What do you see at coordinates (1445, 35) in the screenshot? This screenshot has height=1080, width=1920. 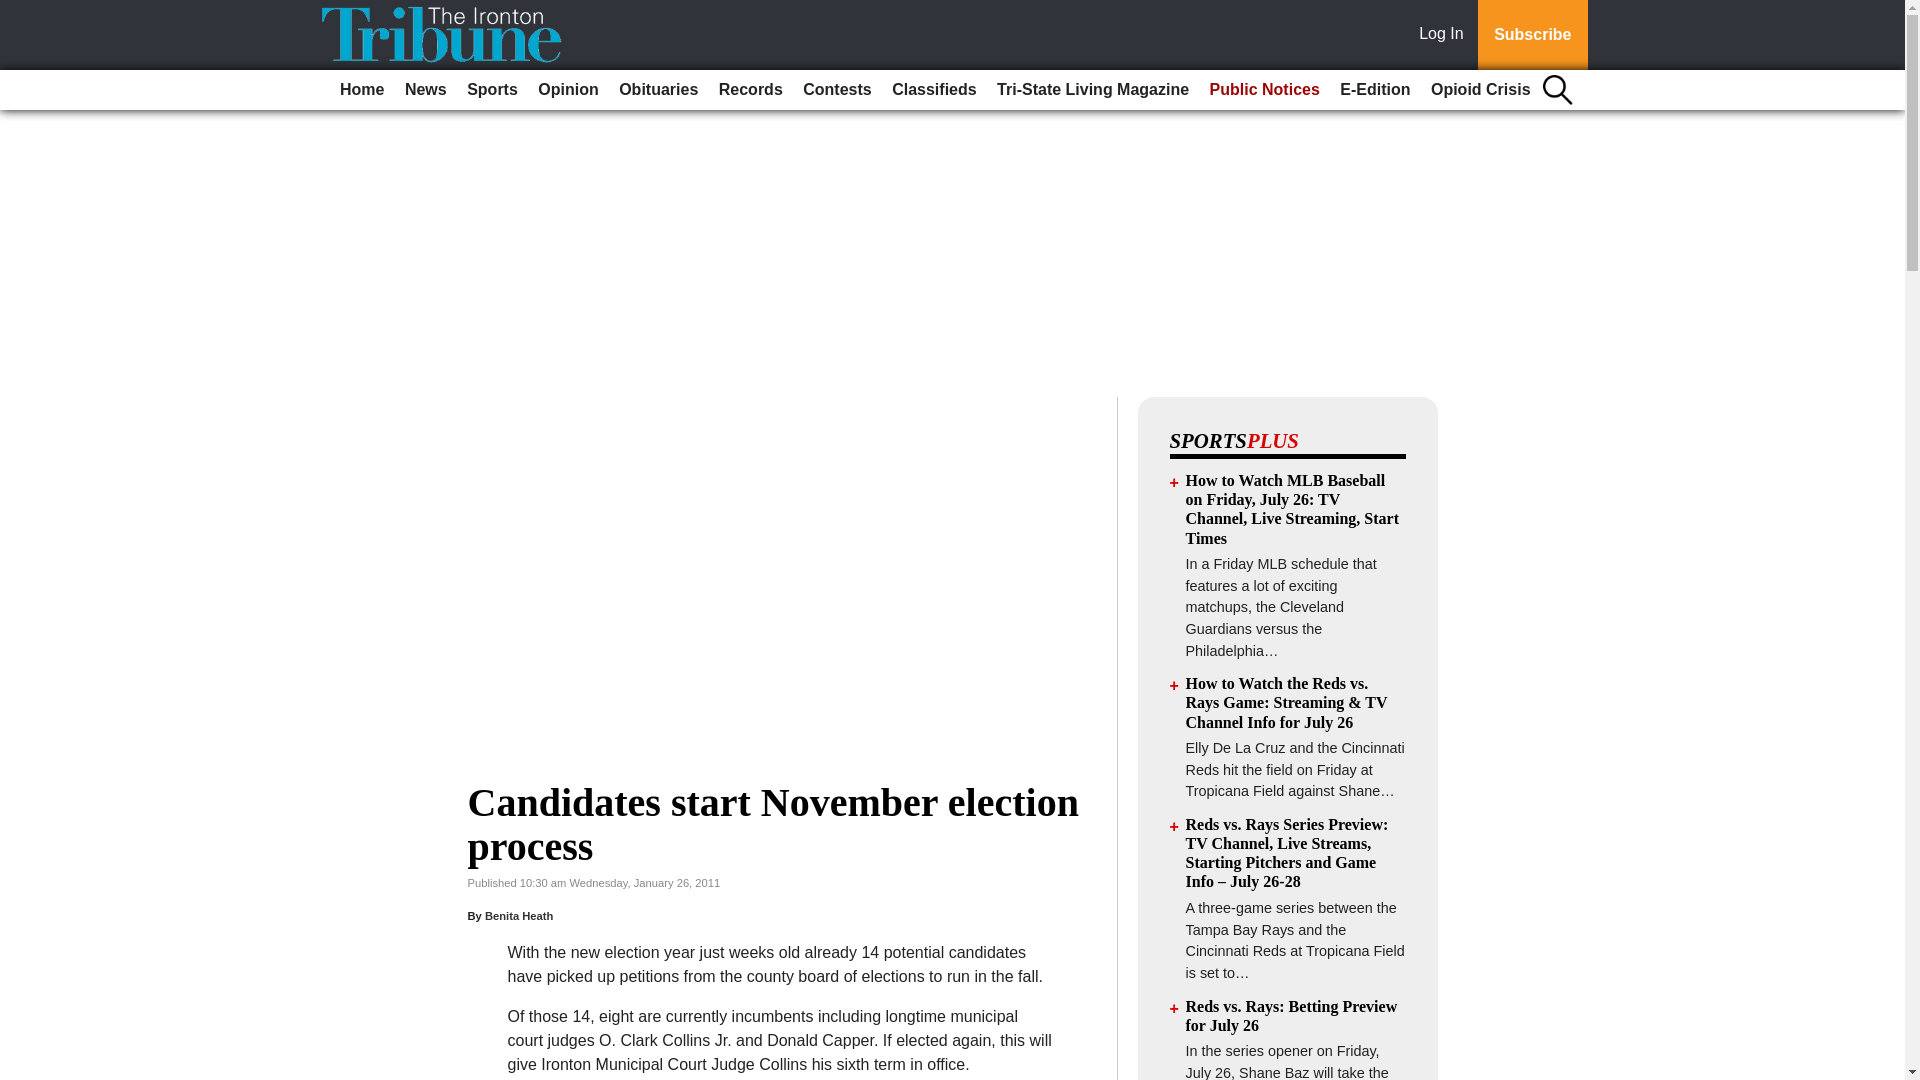 I see `Log In` at bounding box center [1445, 35].